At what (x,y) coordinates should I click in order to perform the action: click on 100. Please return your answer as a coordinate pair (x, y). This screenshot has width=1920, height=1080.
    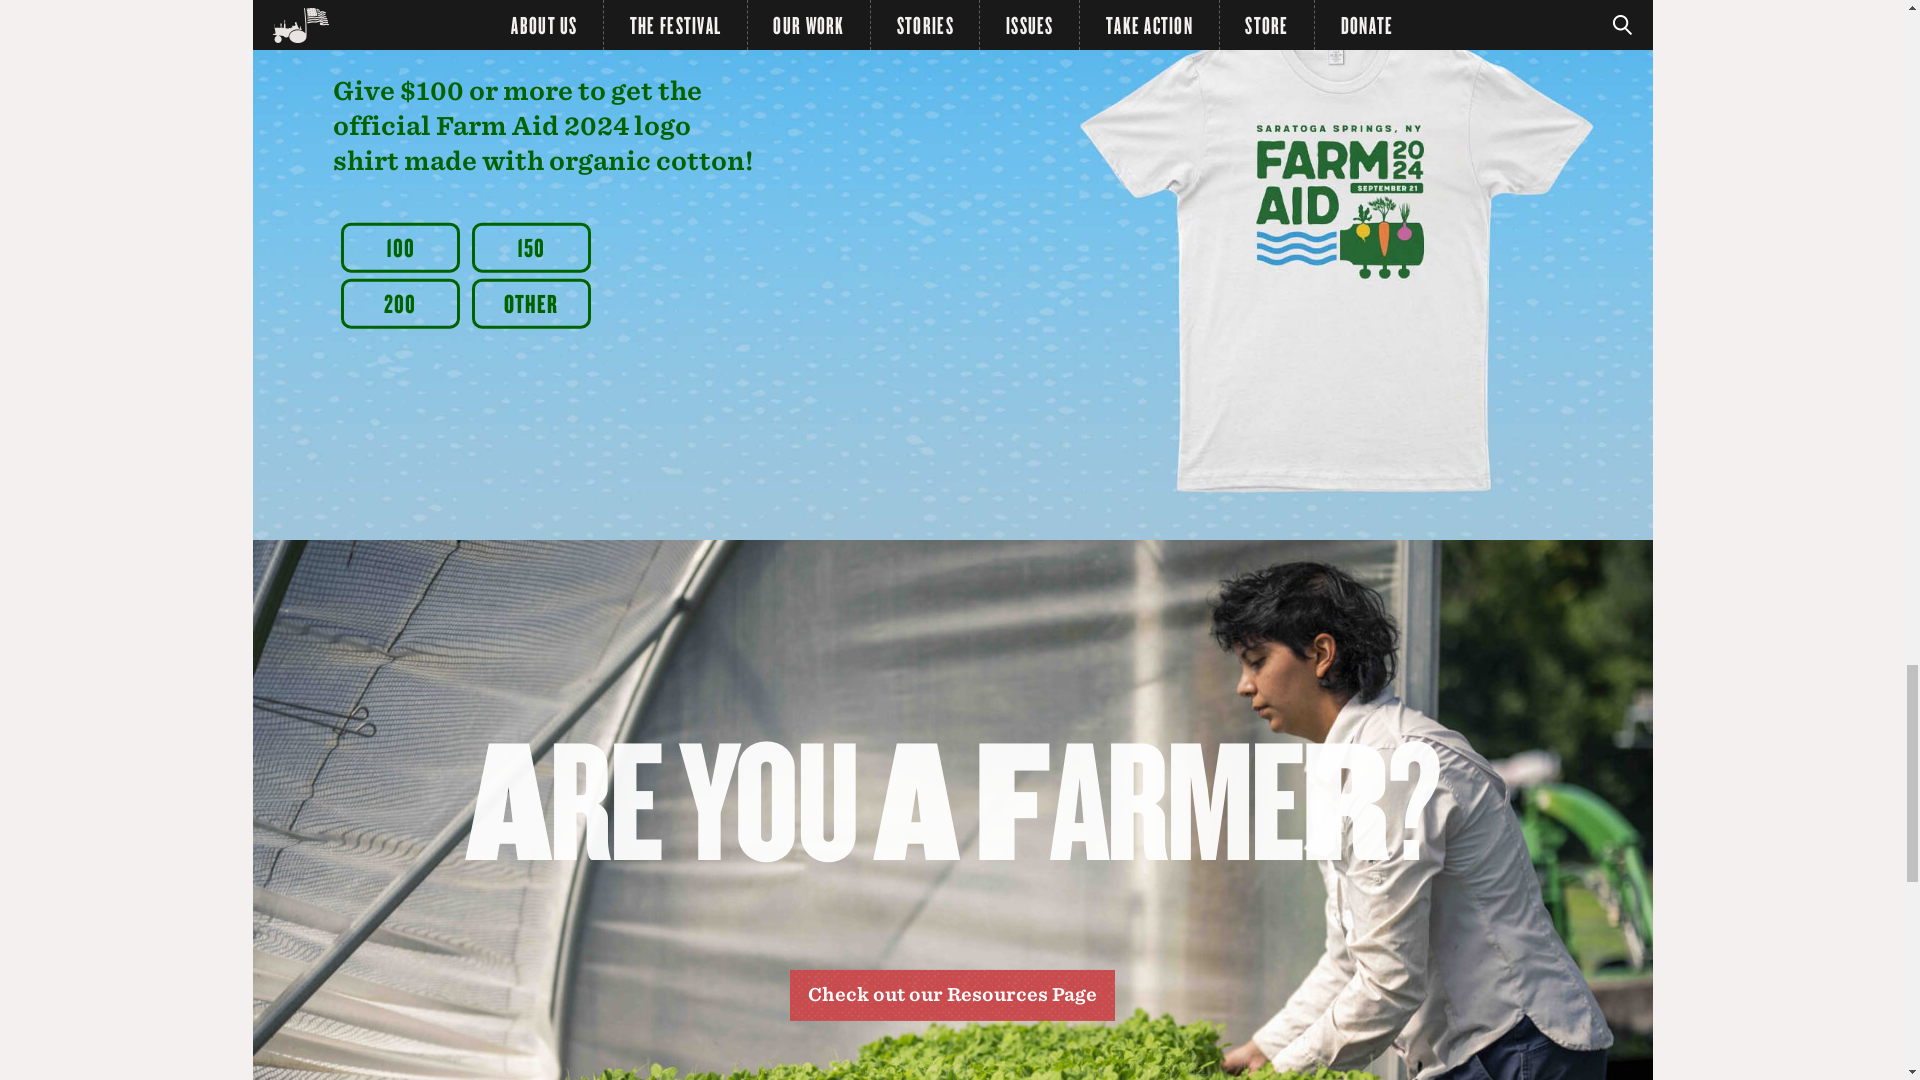
    Looking at the image, I should click on (400, 248).